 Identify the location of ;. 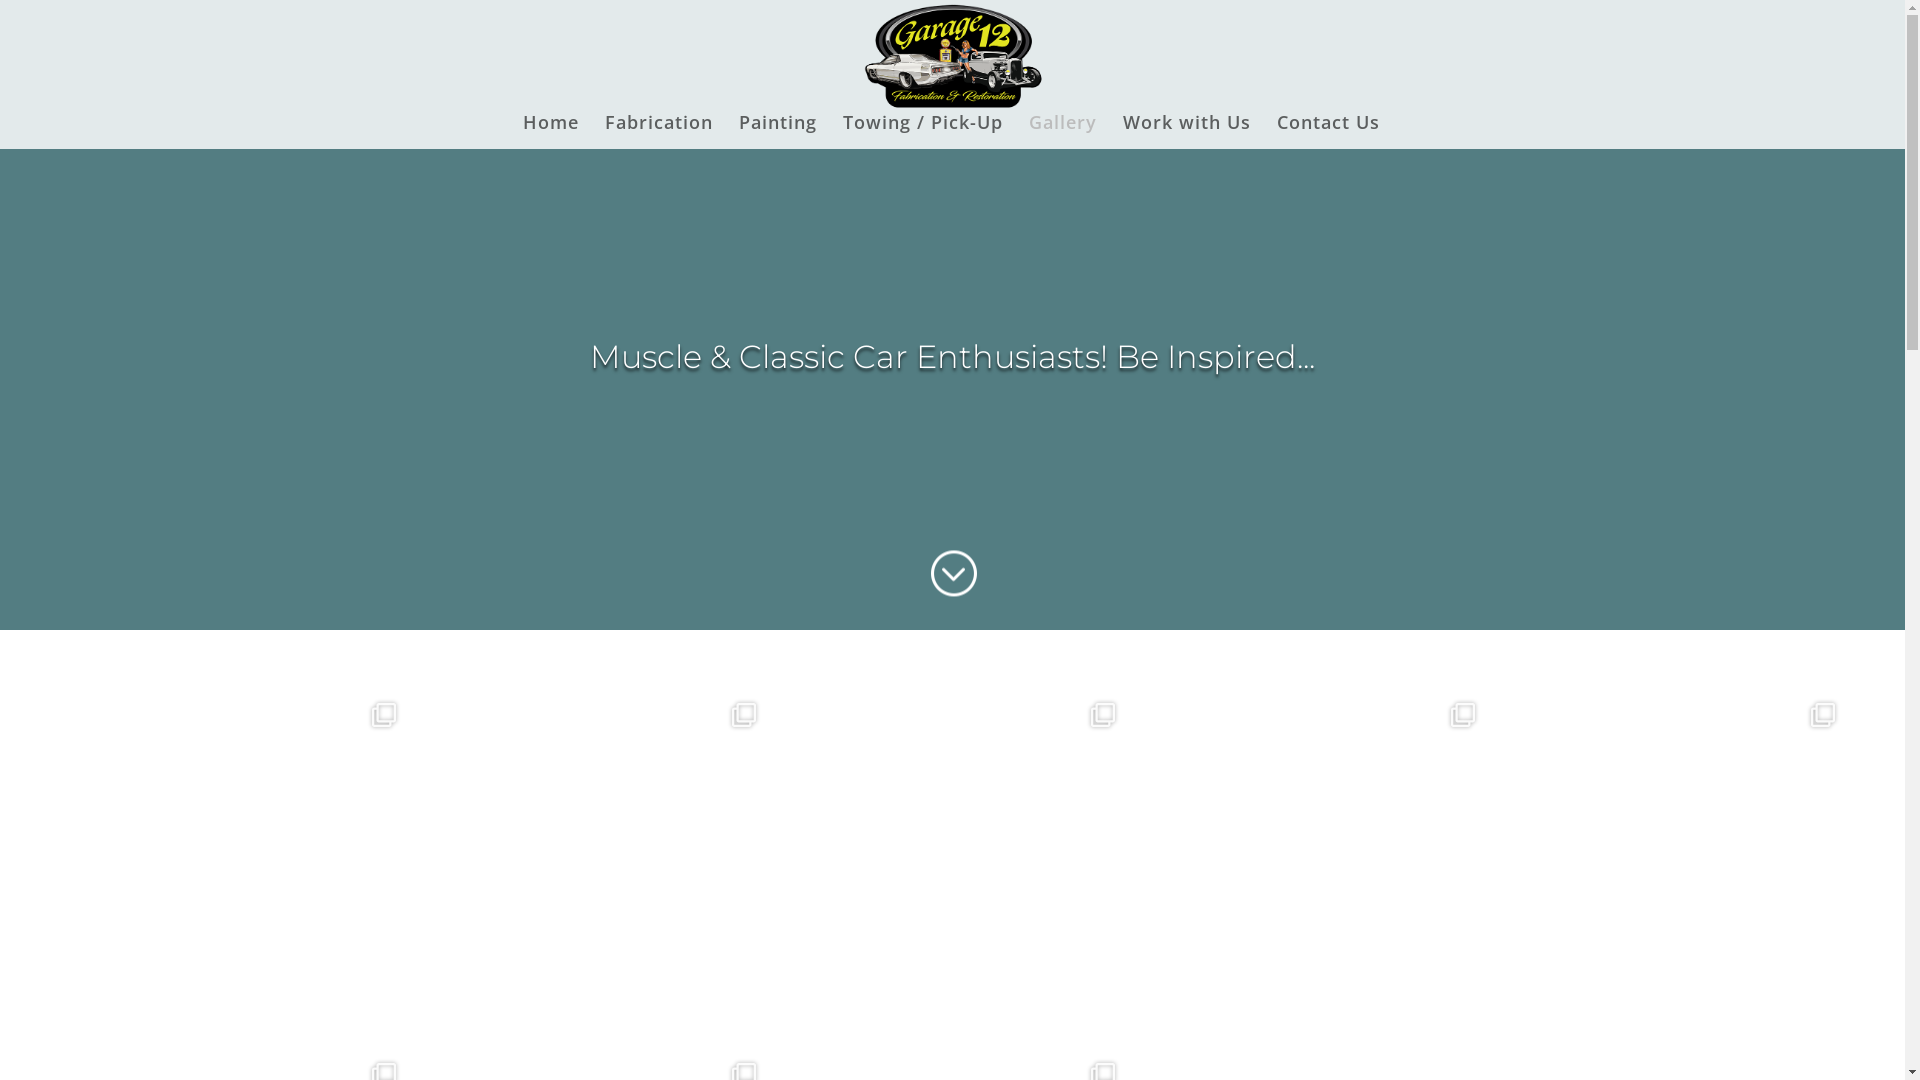
(952, 584).